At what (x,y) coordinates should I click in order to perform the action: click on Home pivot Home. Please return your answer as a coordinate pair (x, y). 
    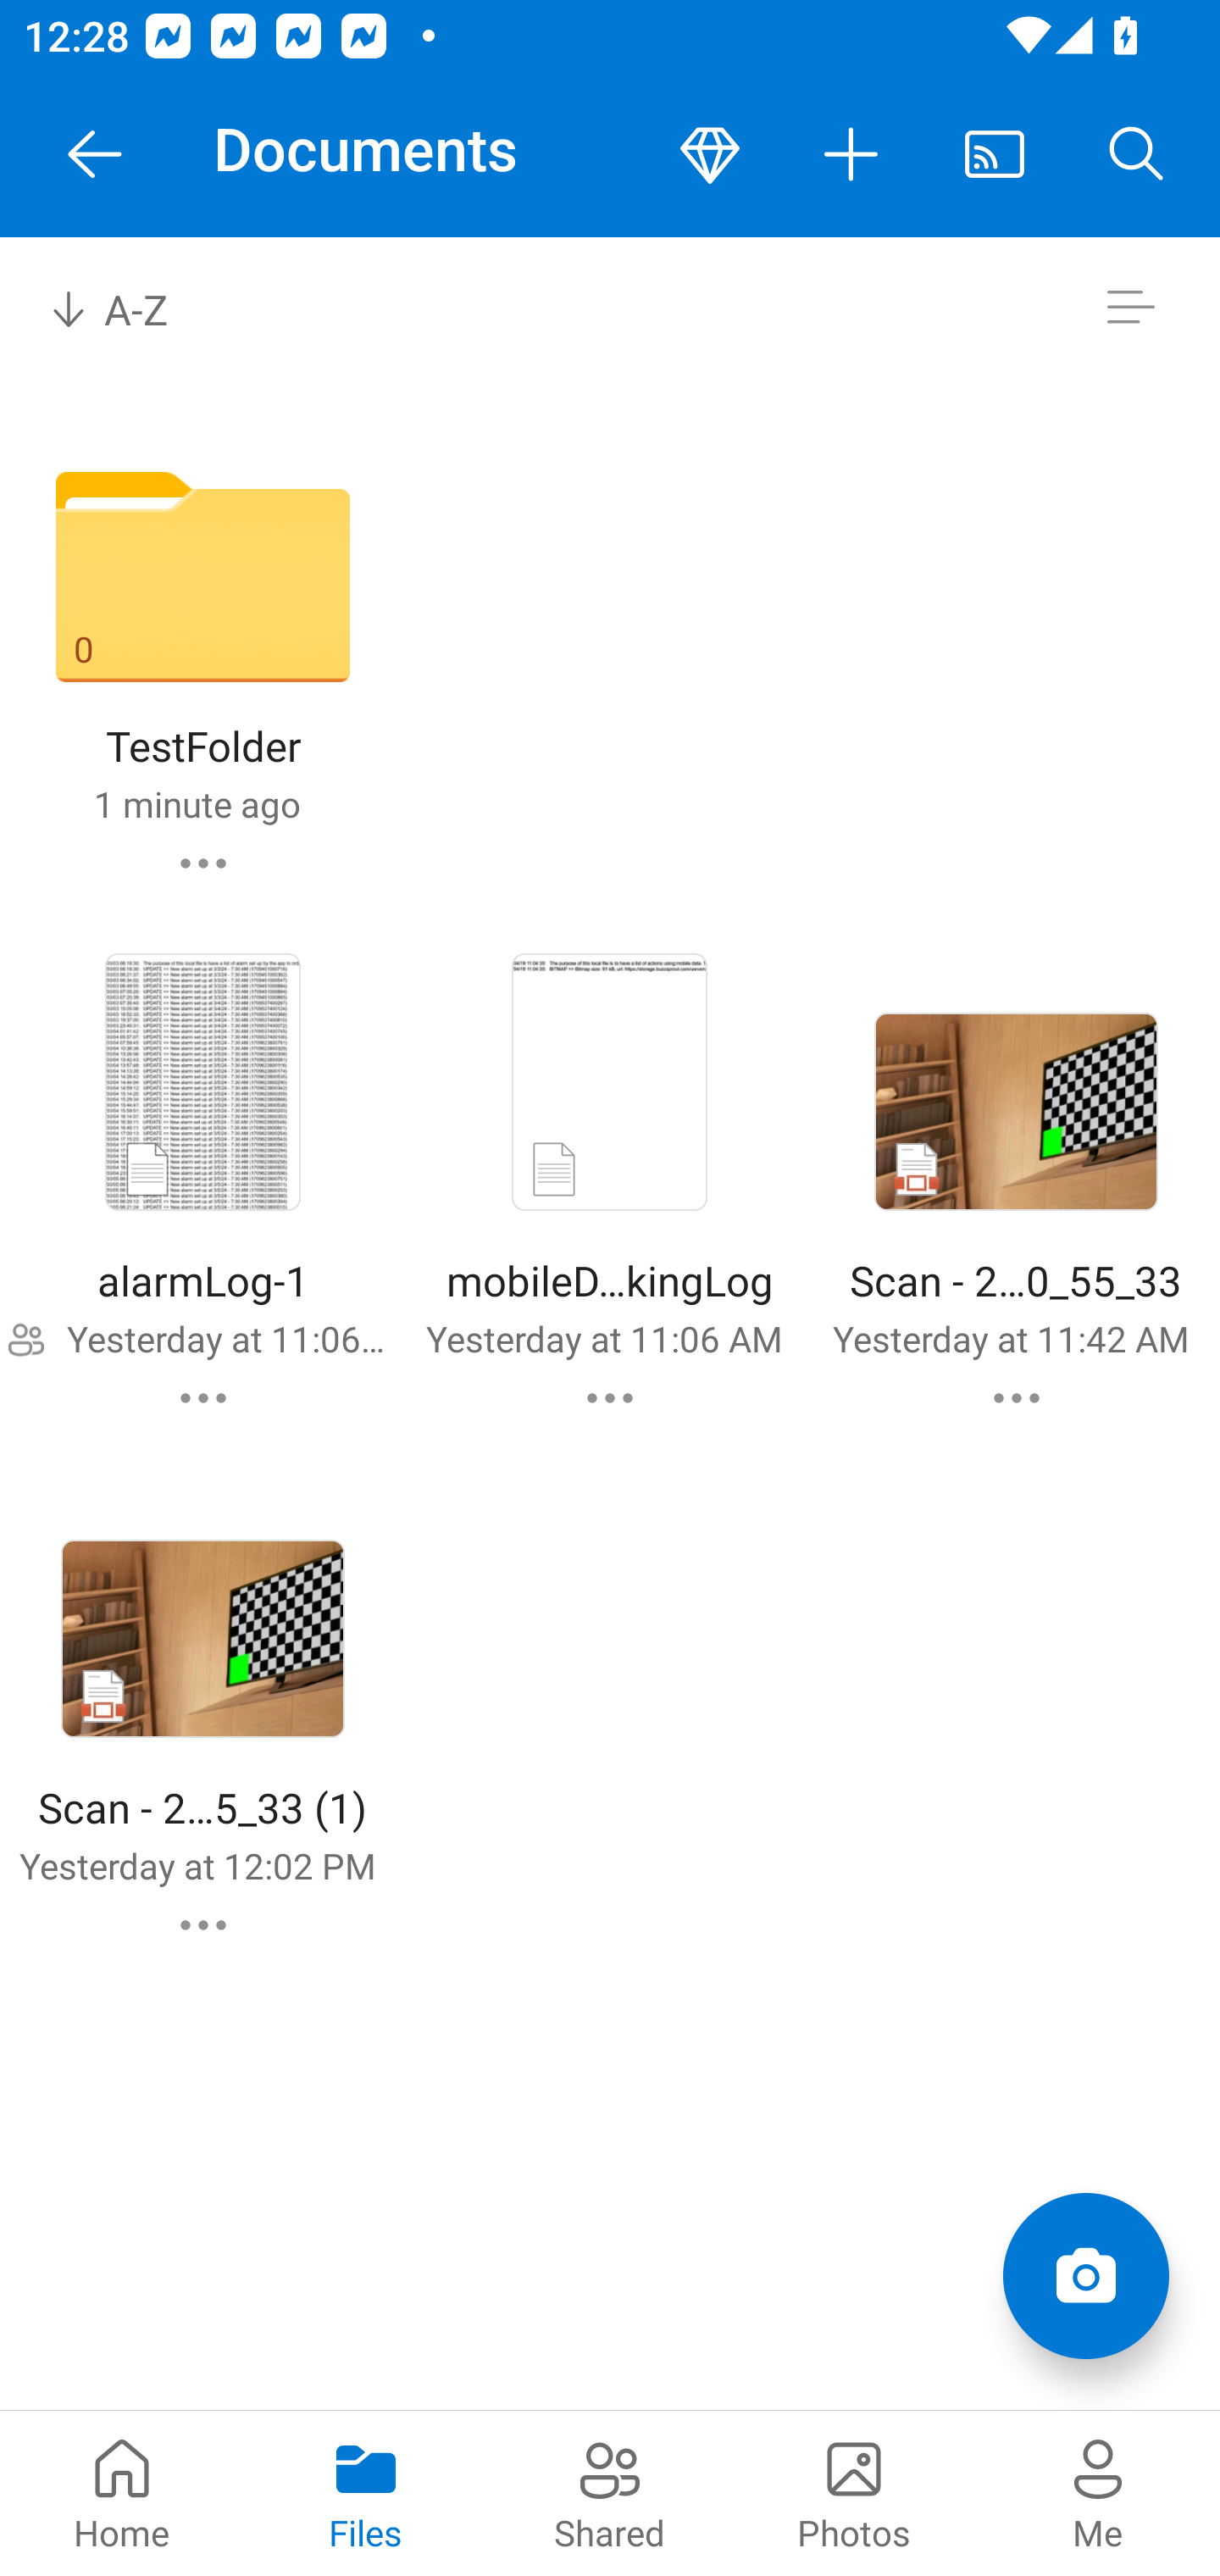
    Looking at the image, I should click on (122, 2493).